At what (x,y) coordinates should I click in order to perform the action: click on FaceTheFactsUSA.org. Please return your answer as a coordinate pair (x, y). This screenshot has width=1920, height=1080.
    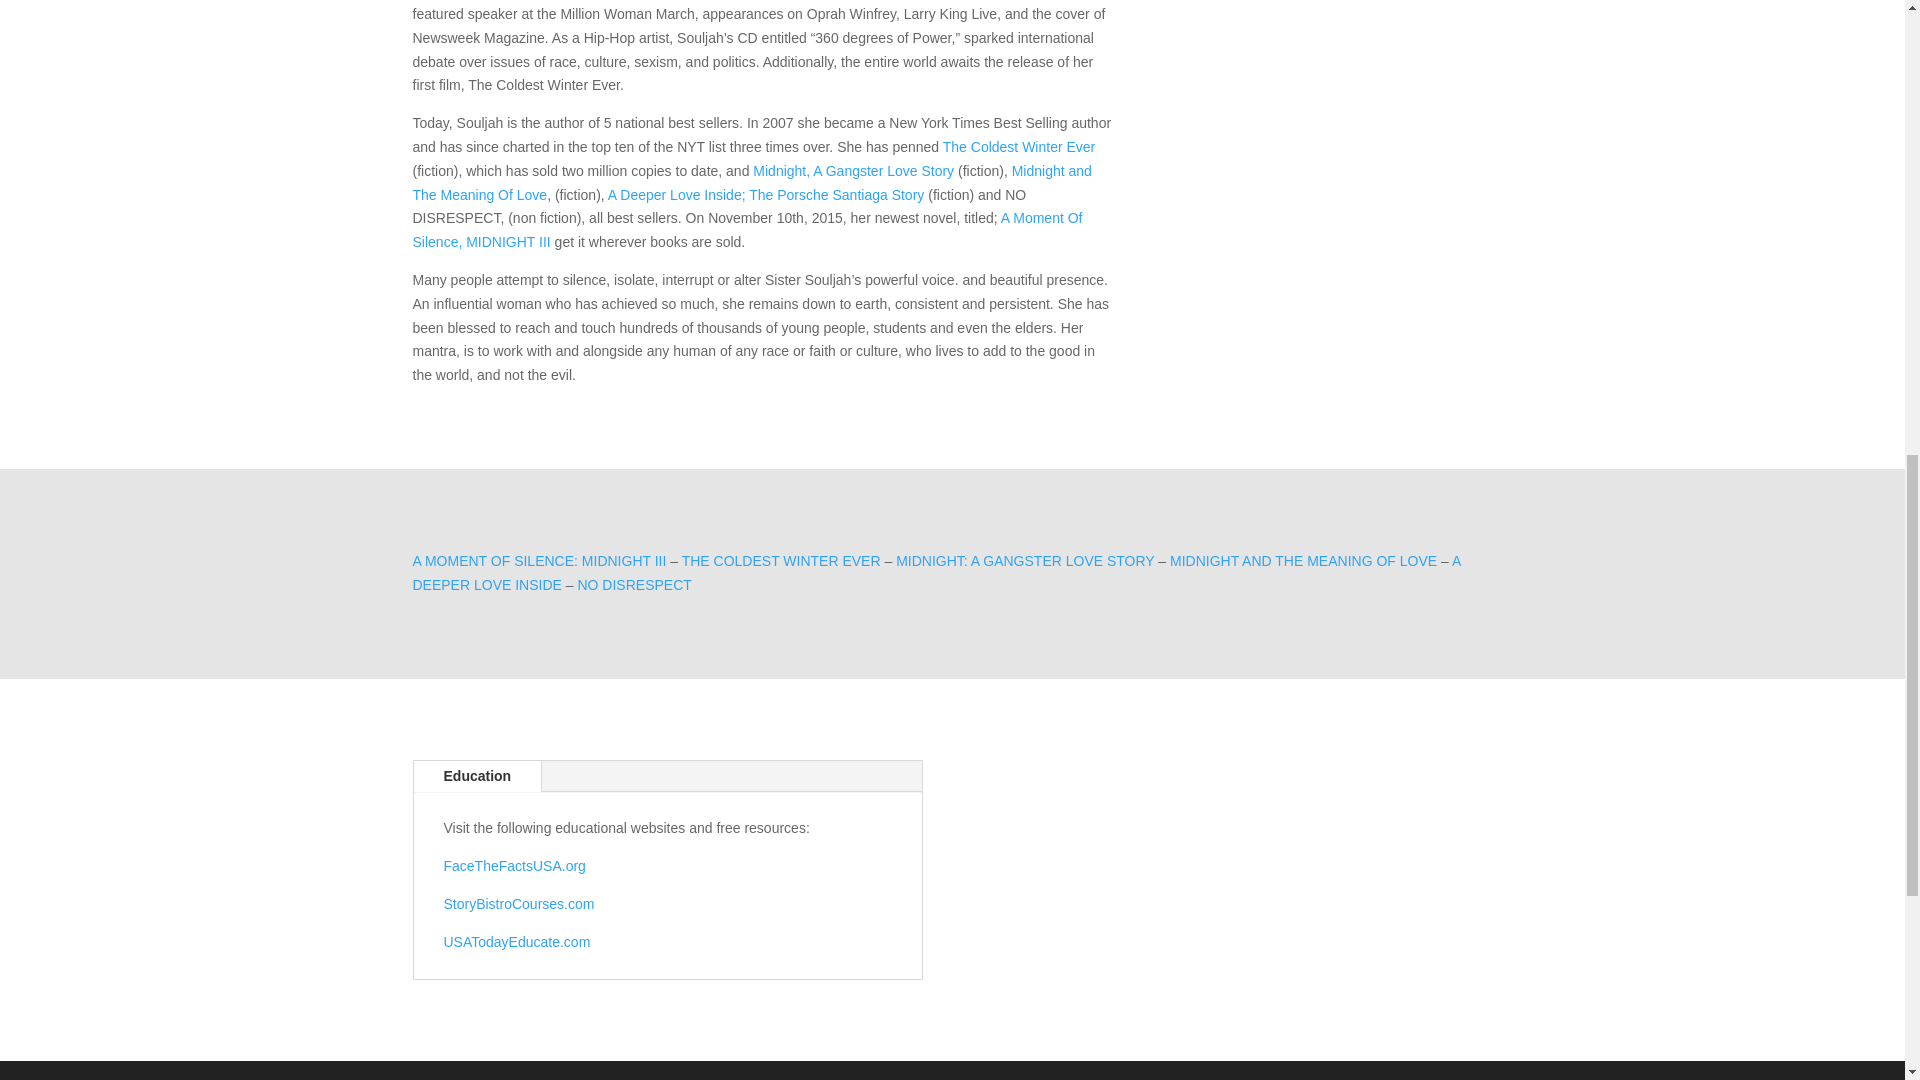
    Looking at the image, I should click on (514, 865).